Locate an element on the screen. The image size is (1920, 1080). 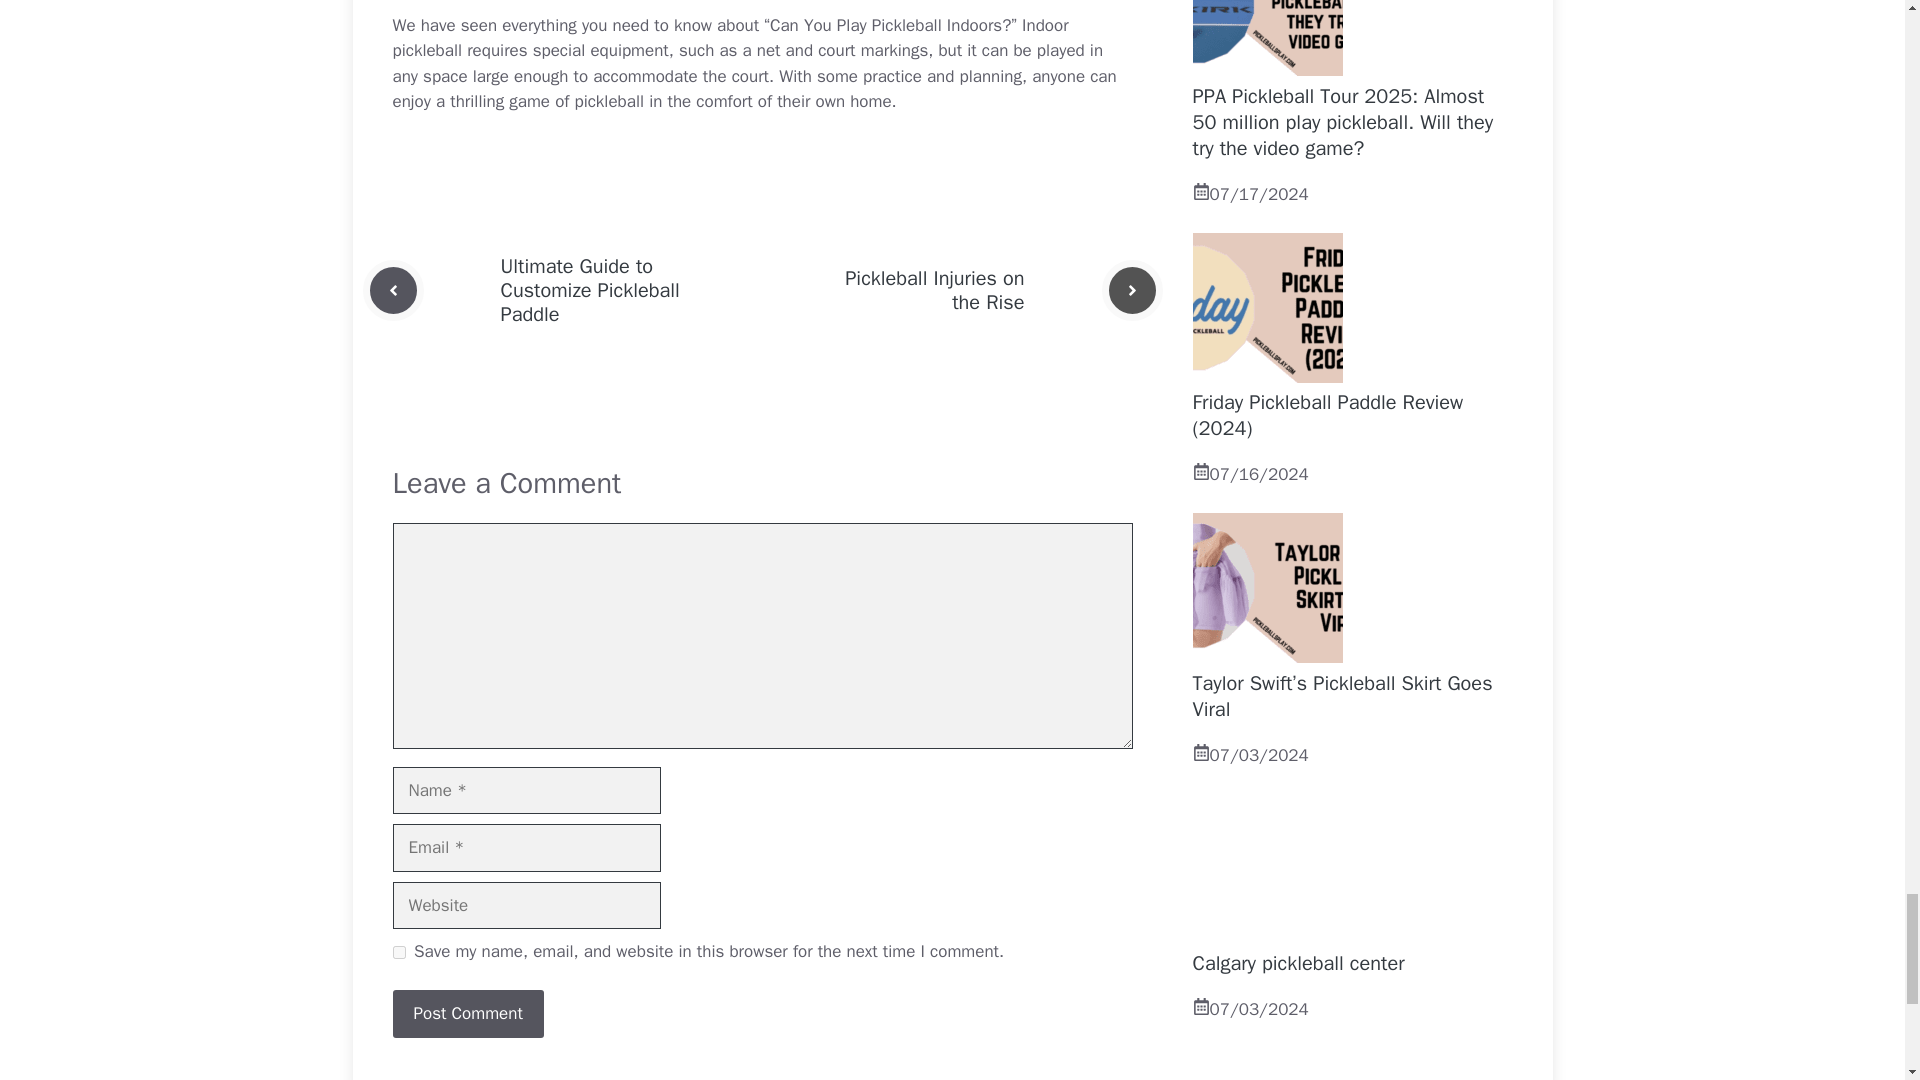
Post Comment is located at coordinates (467, 1014).